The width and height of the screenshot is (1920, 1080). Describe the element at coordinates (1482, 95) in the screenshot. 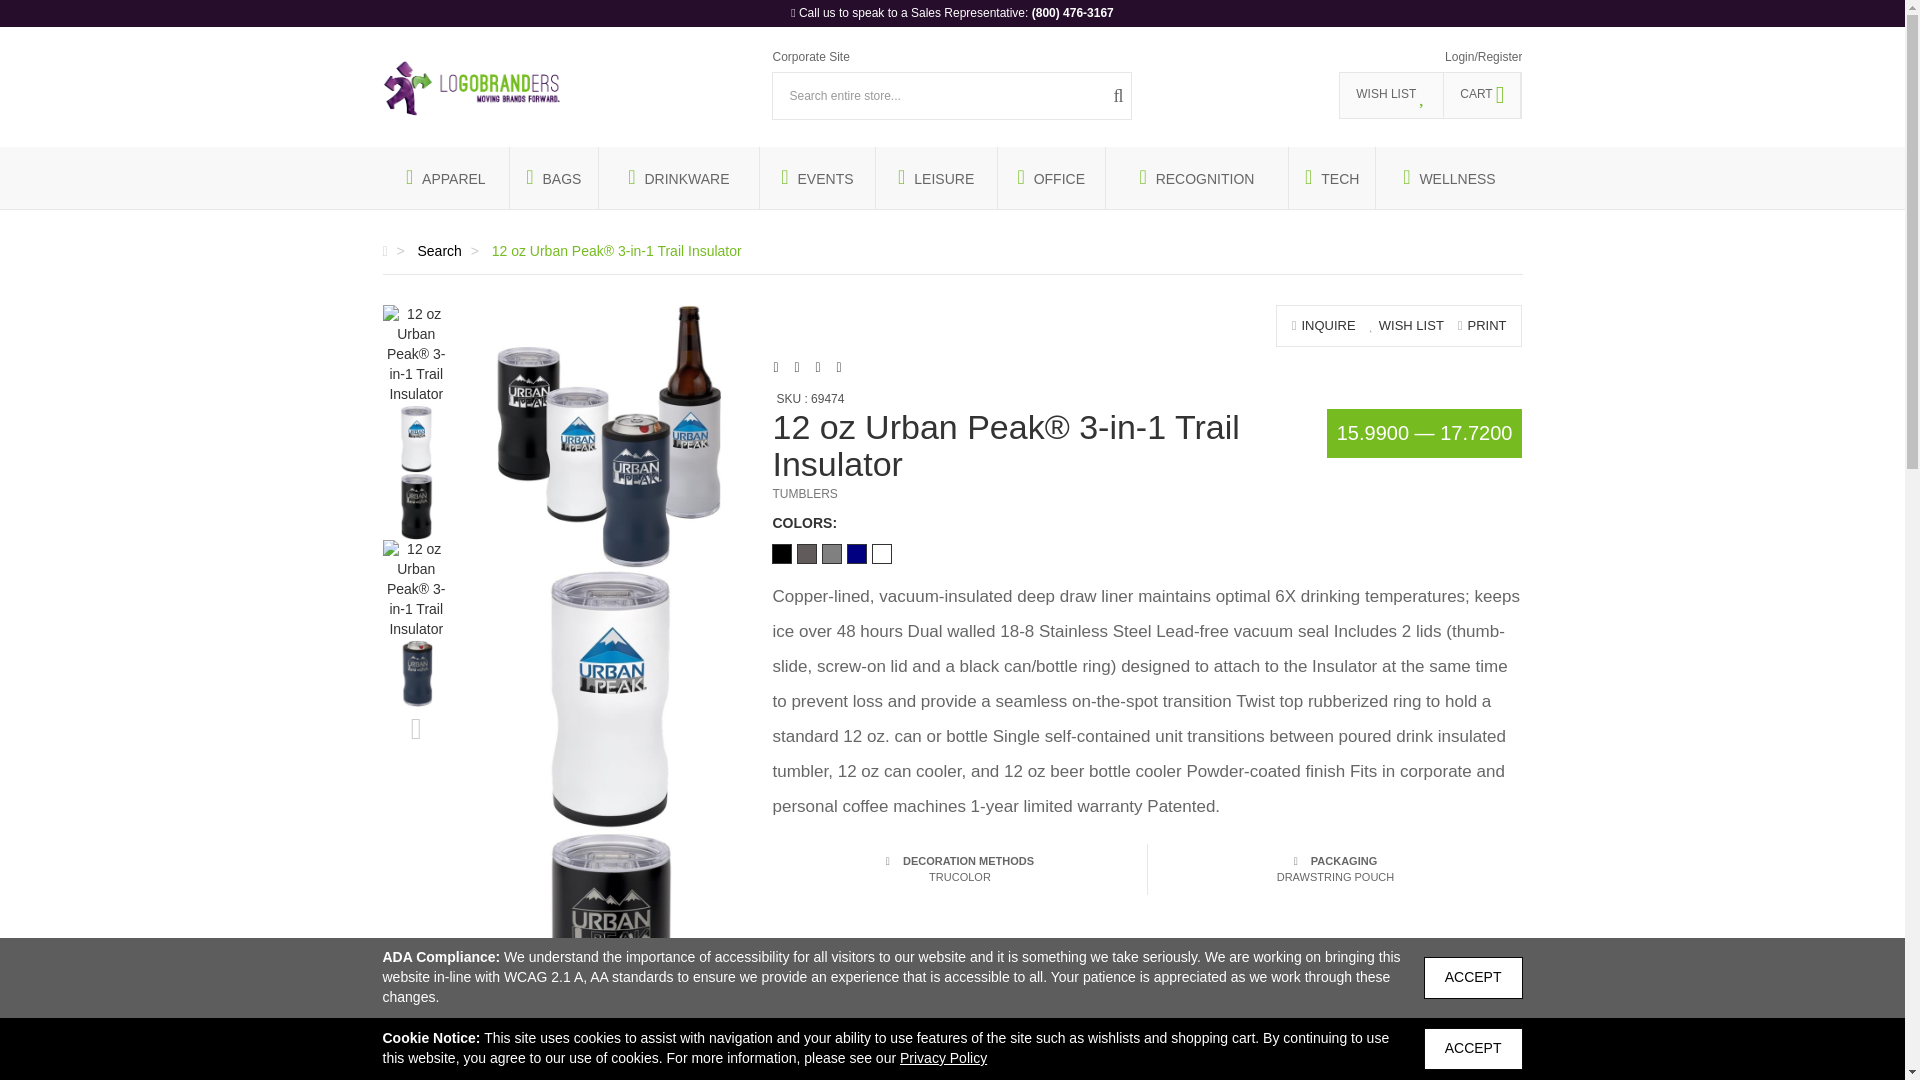

I see `CART` at that location.